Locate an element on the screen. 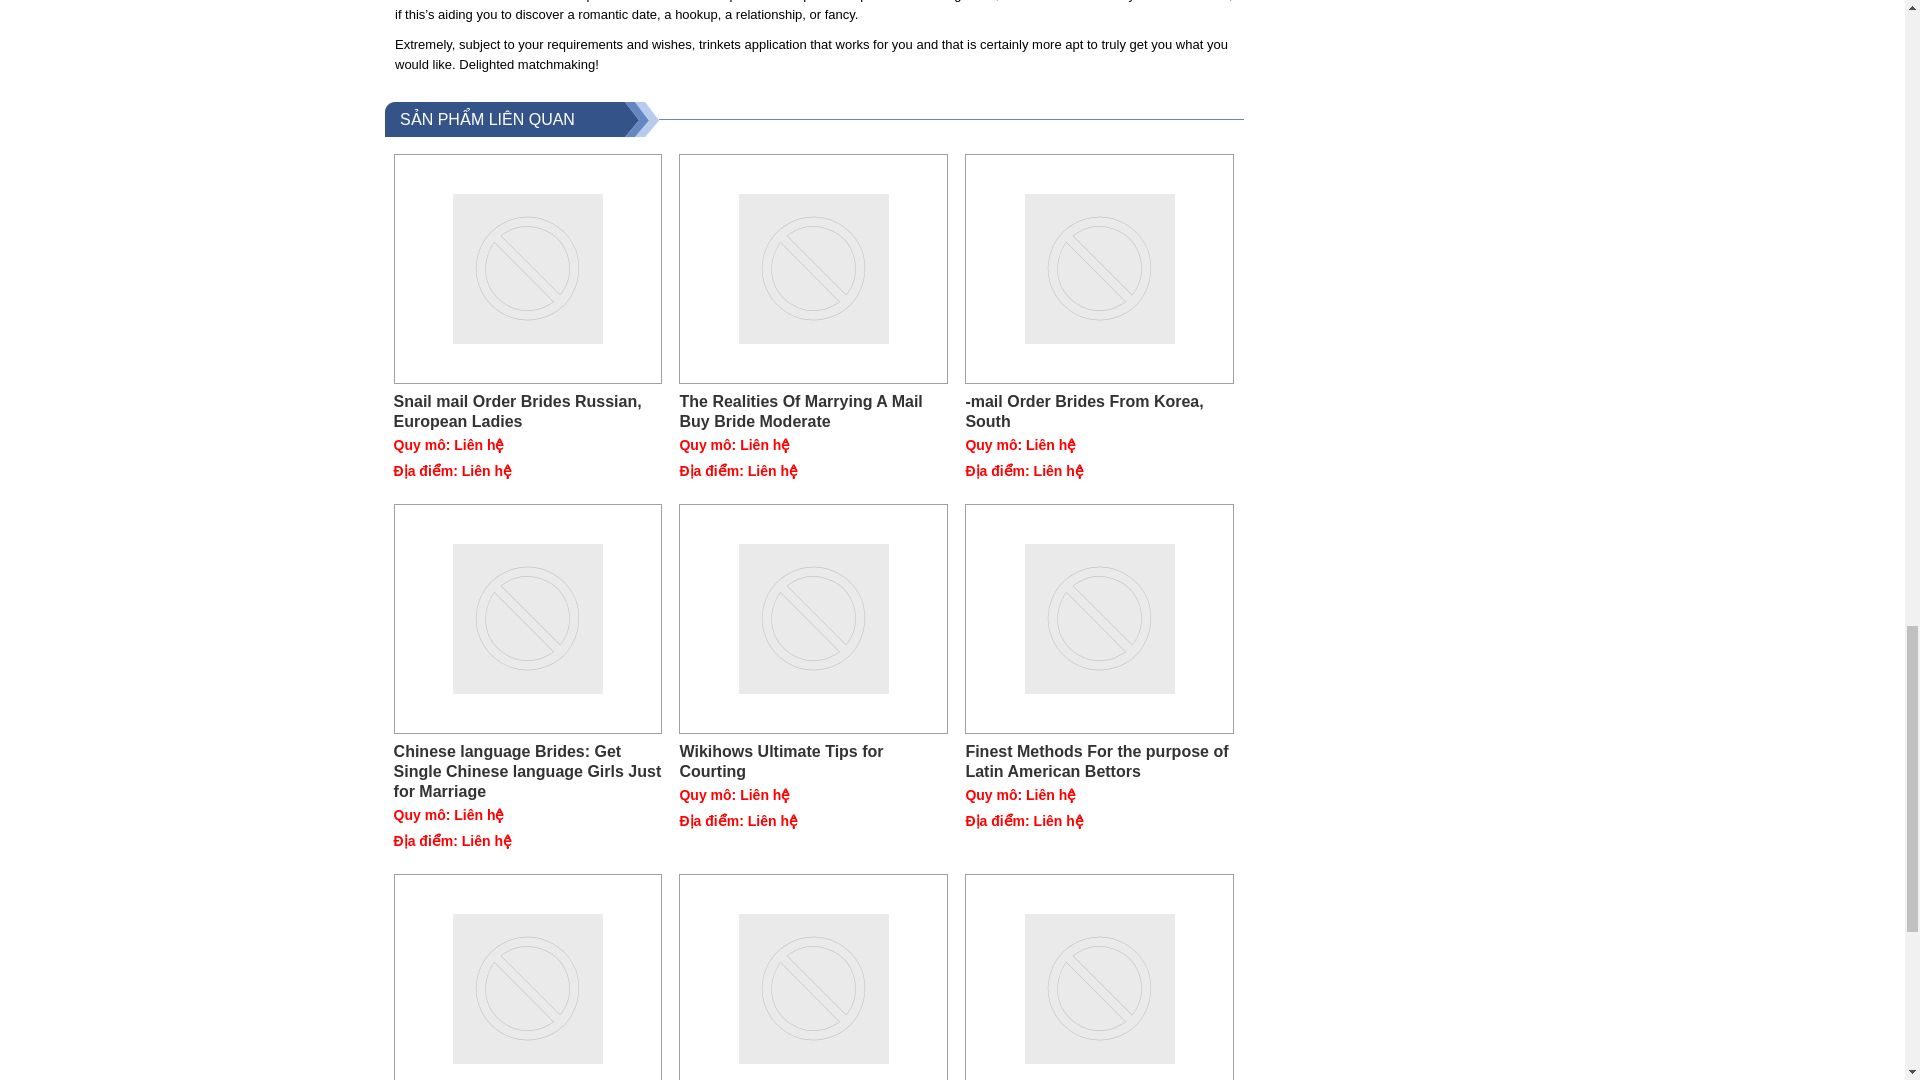  Finest Methods For the purpose of Latin American Bettors is located at coordinates (1100, 761).